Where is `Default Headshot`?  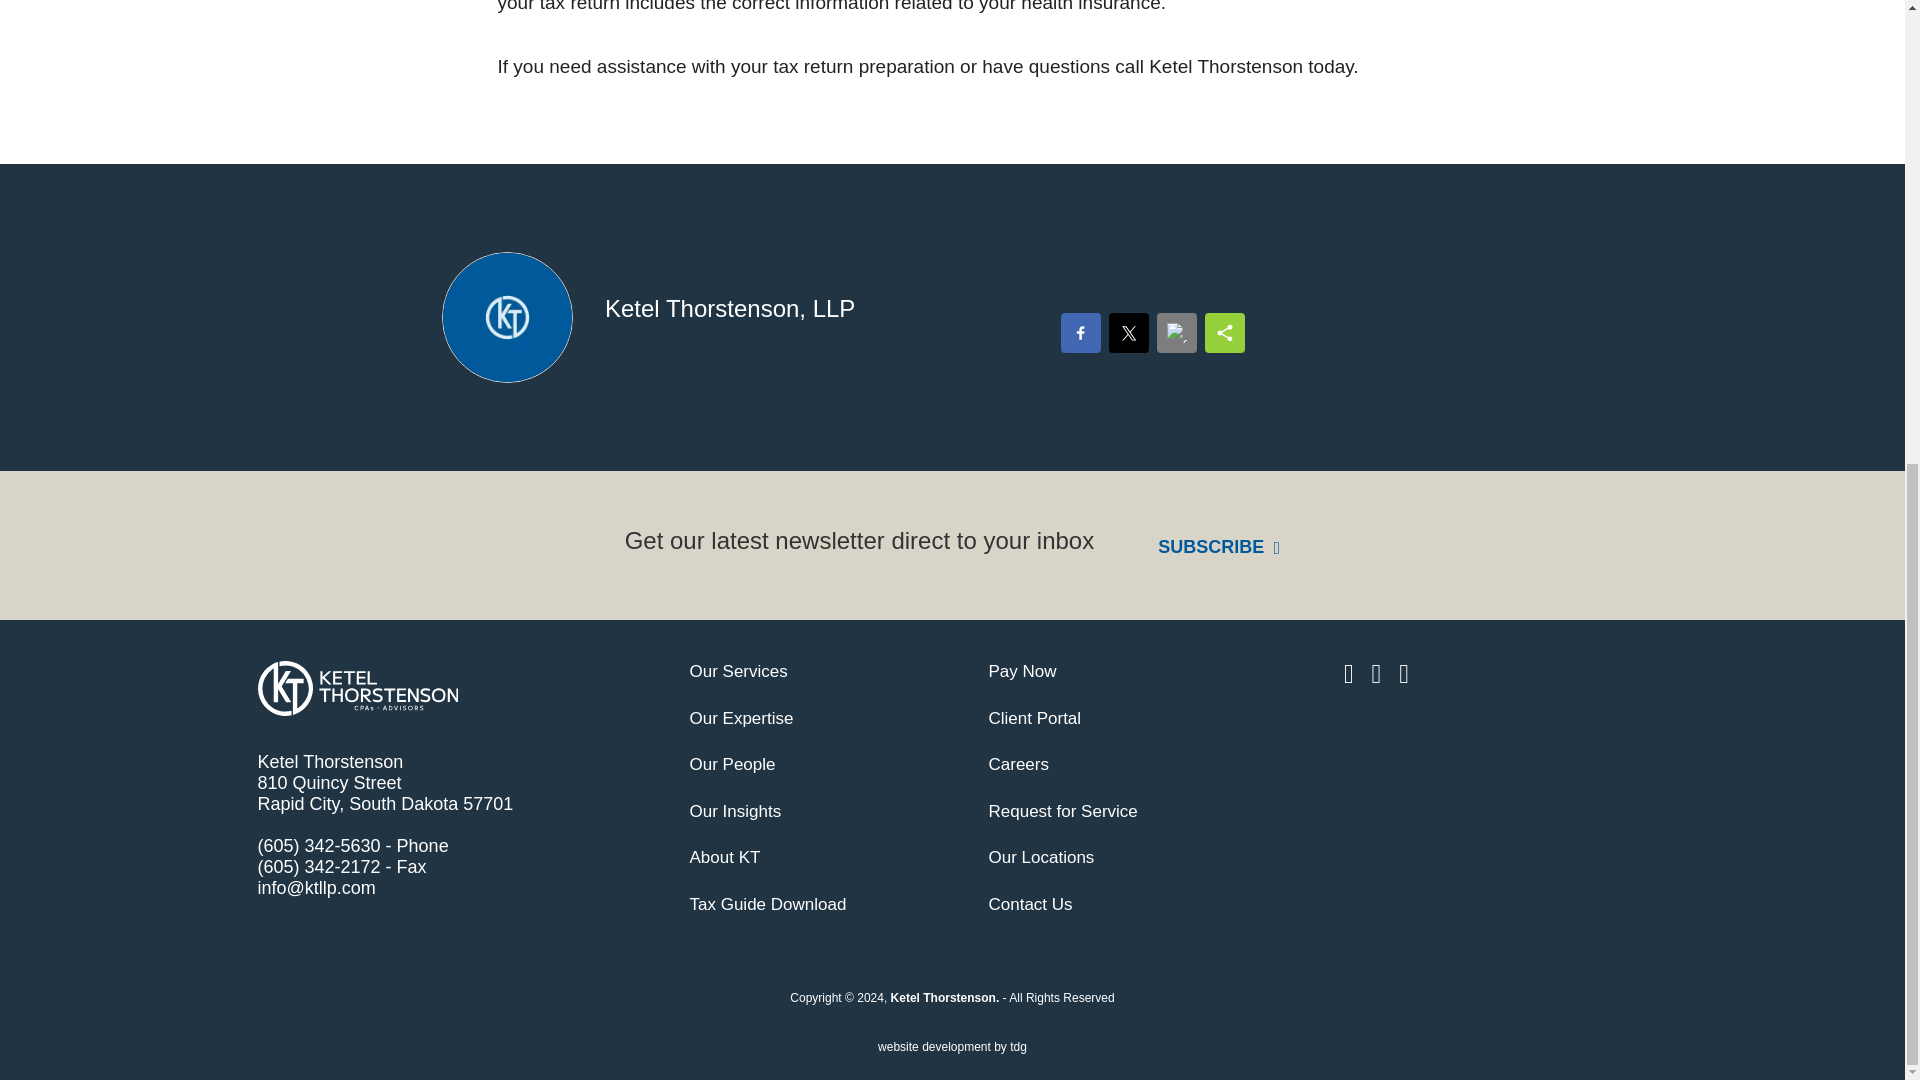 Default Headshot is located at coordinates (506, 317).